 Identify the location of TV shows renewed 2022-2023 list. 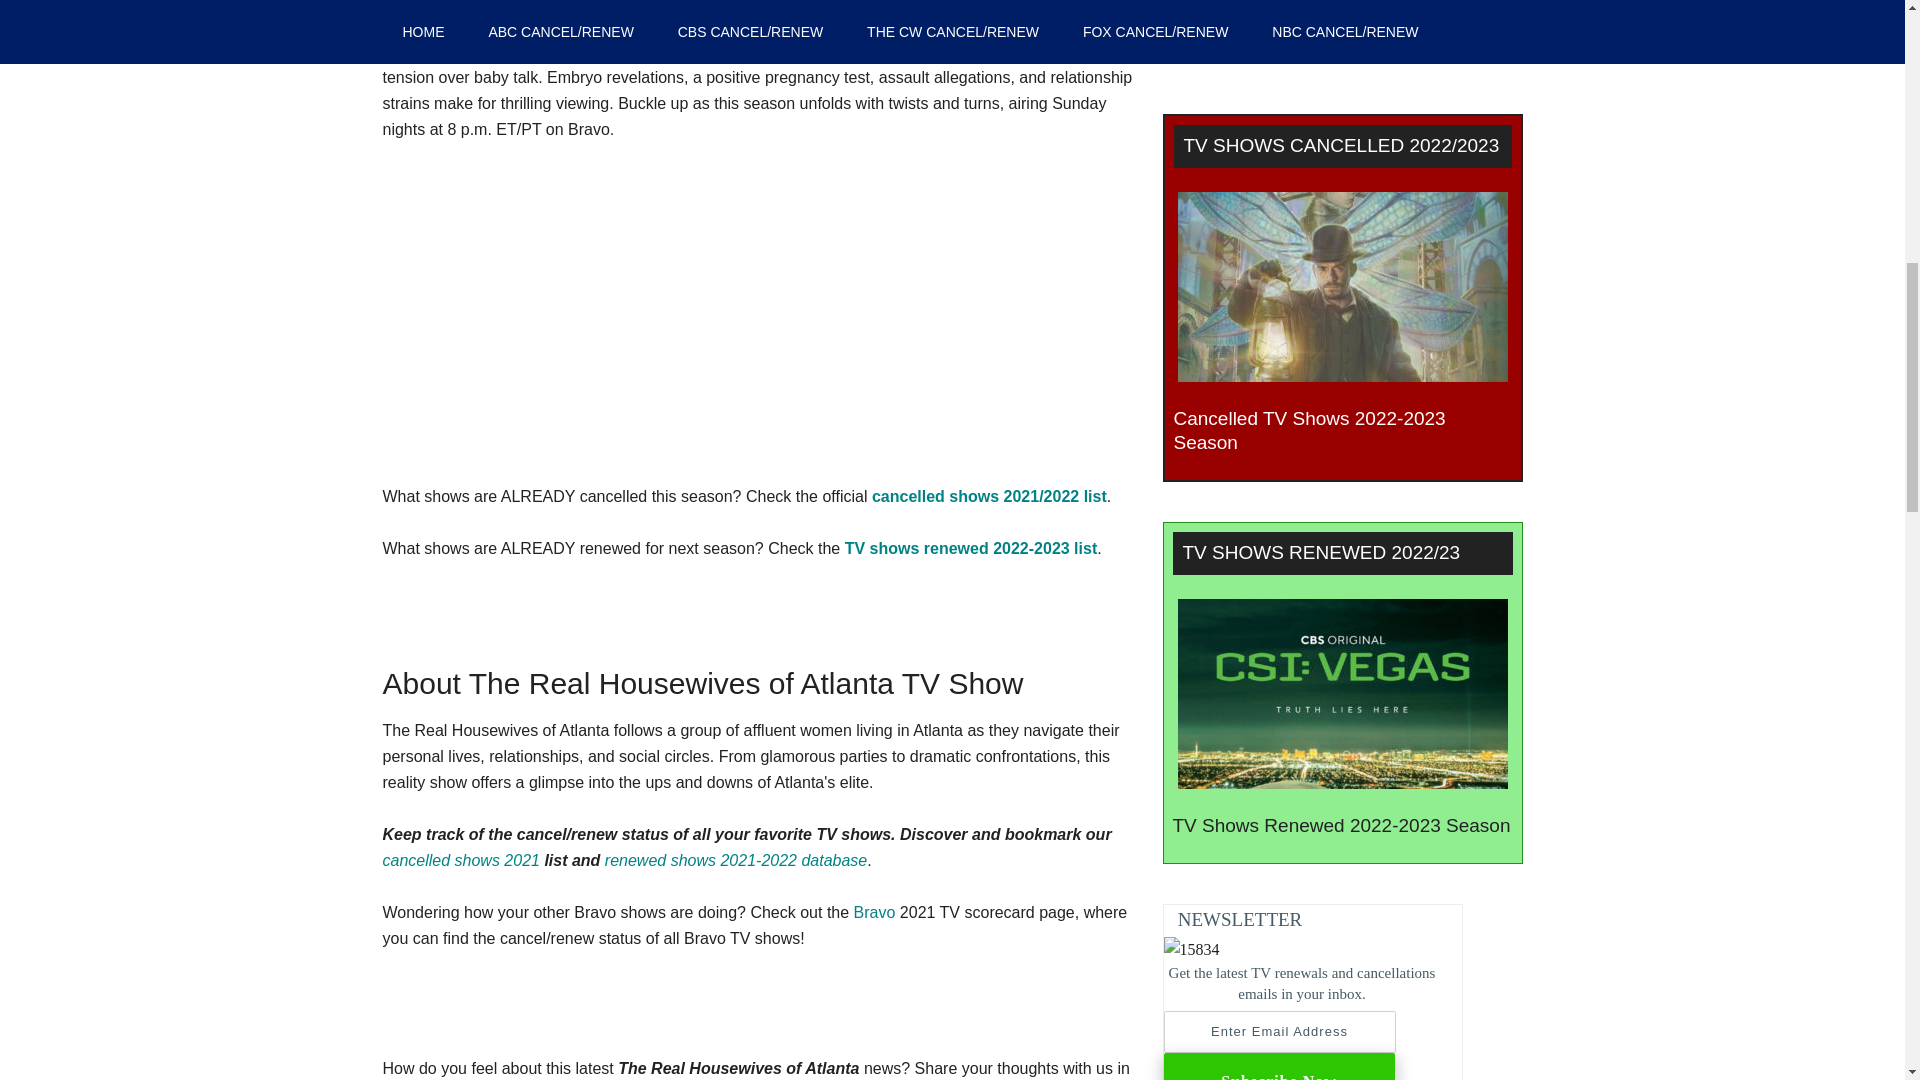
(971, 548).